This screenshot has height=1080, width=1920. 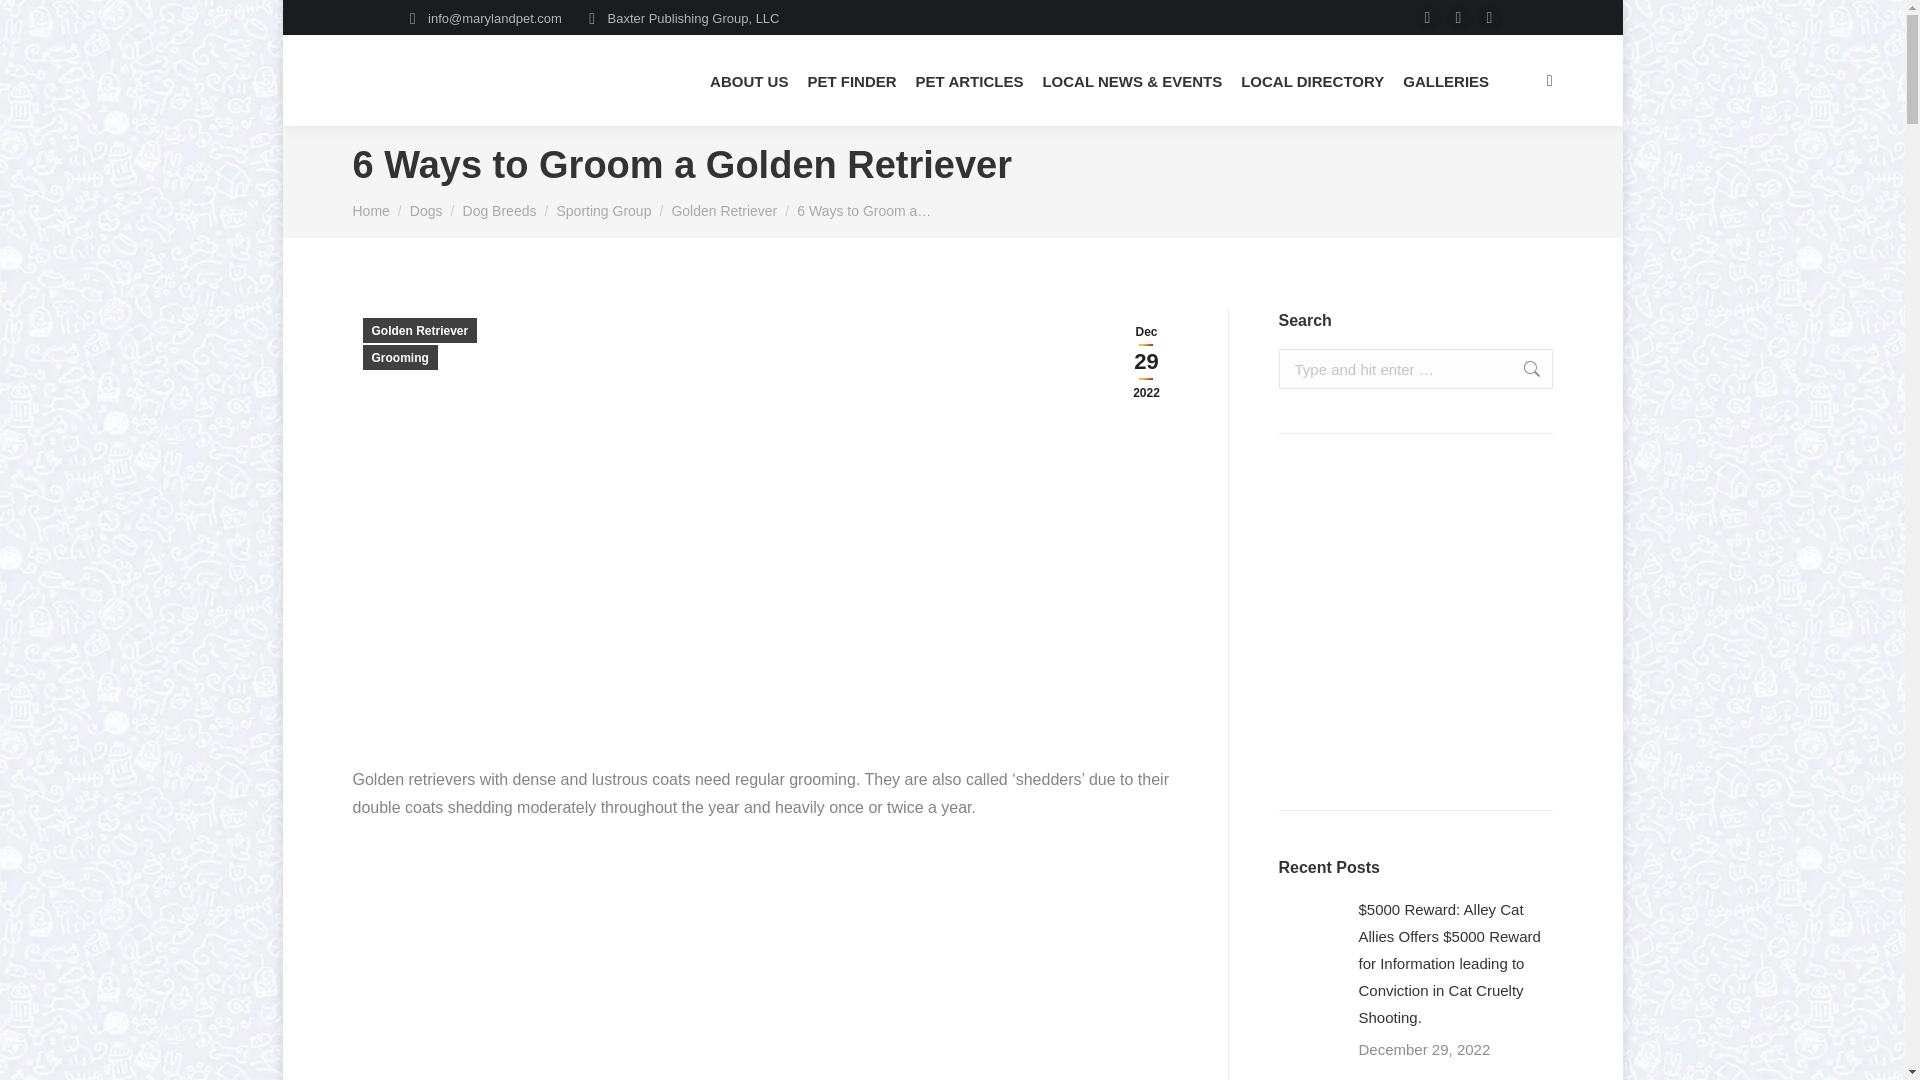 What do you see at coordinates (1428, 18) in the screenshot?
I see `Facebook page opens in new window` at bounding box center [1428, 18].